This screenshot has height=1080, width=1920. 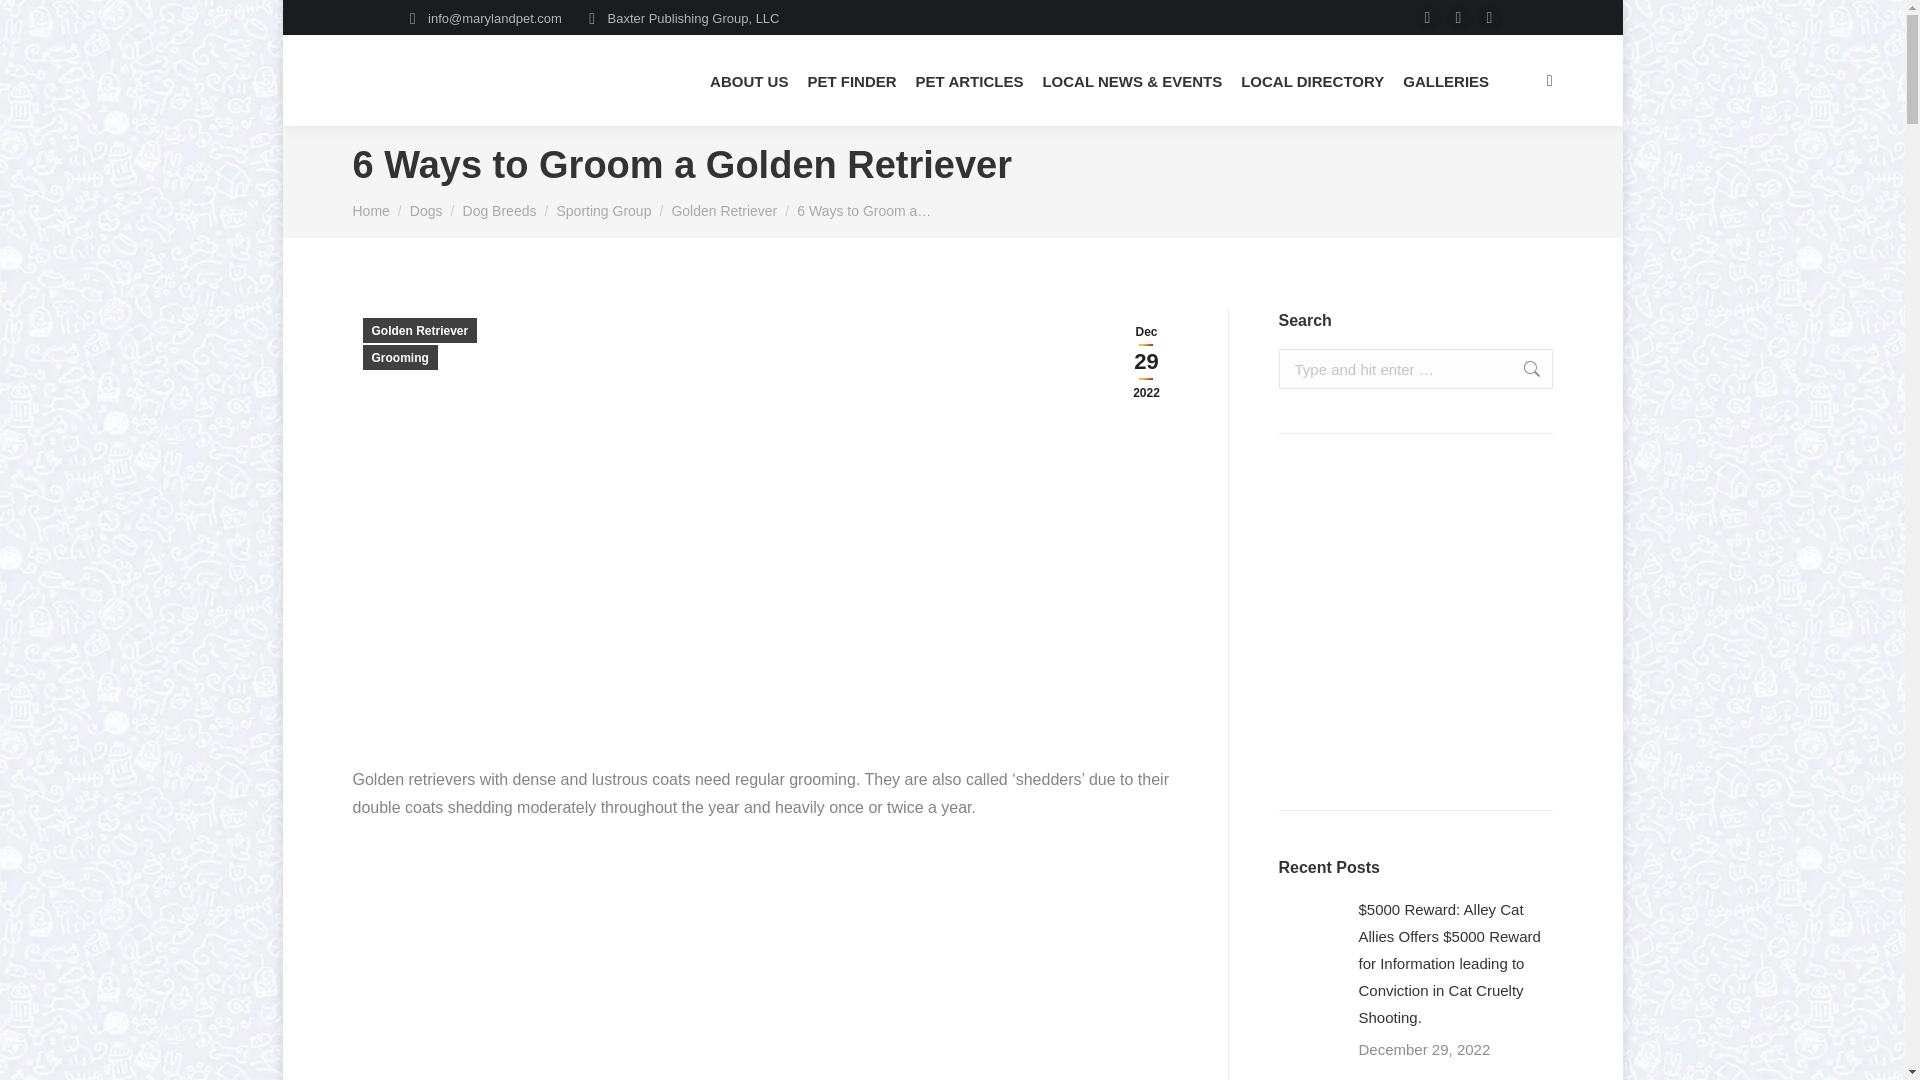 What do you see at coordinates (1428, 18) in the screenshot?
I see `Facebook page opens in new window` at bounding box center [1428, 18].